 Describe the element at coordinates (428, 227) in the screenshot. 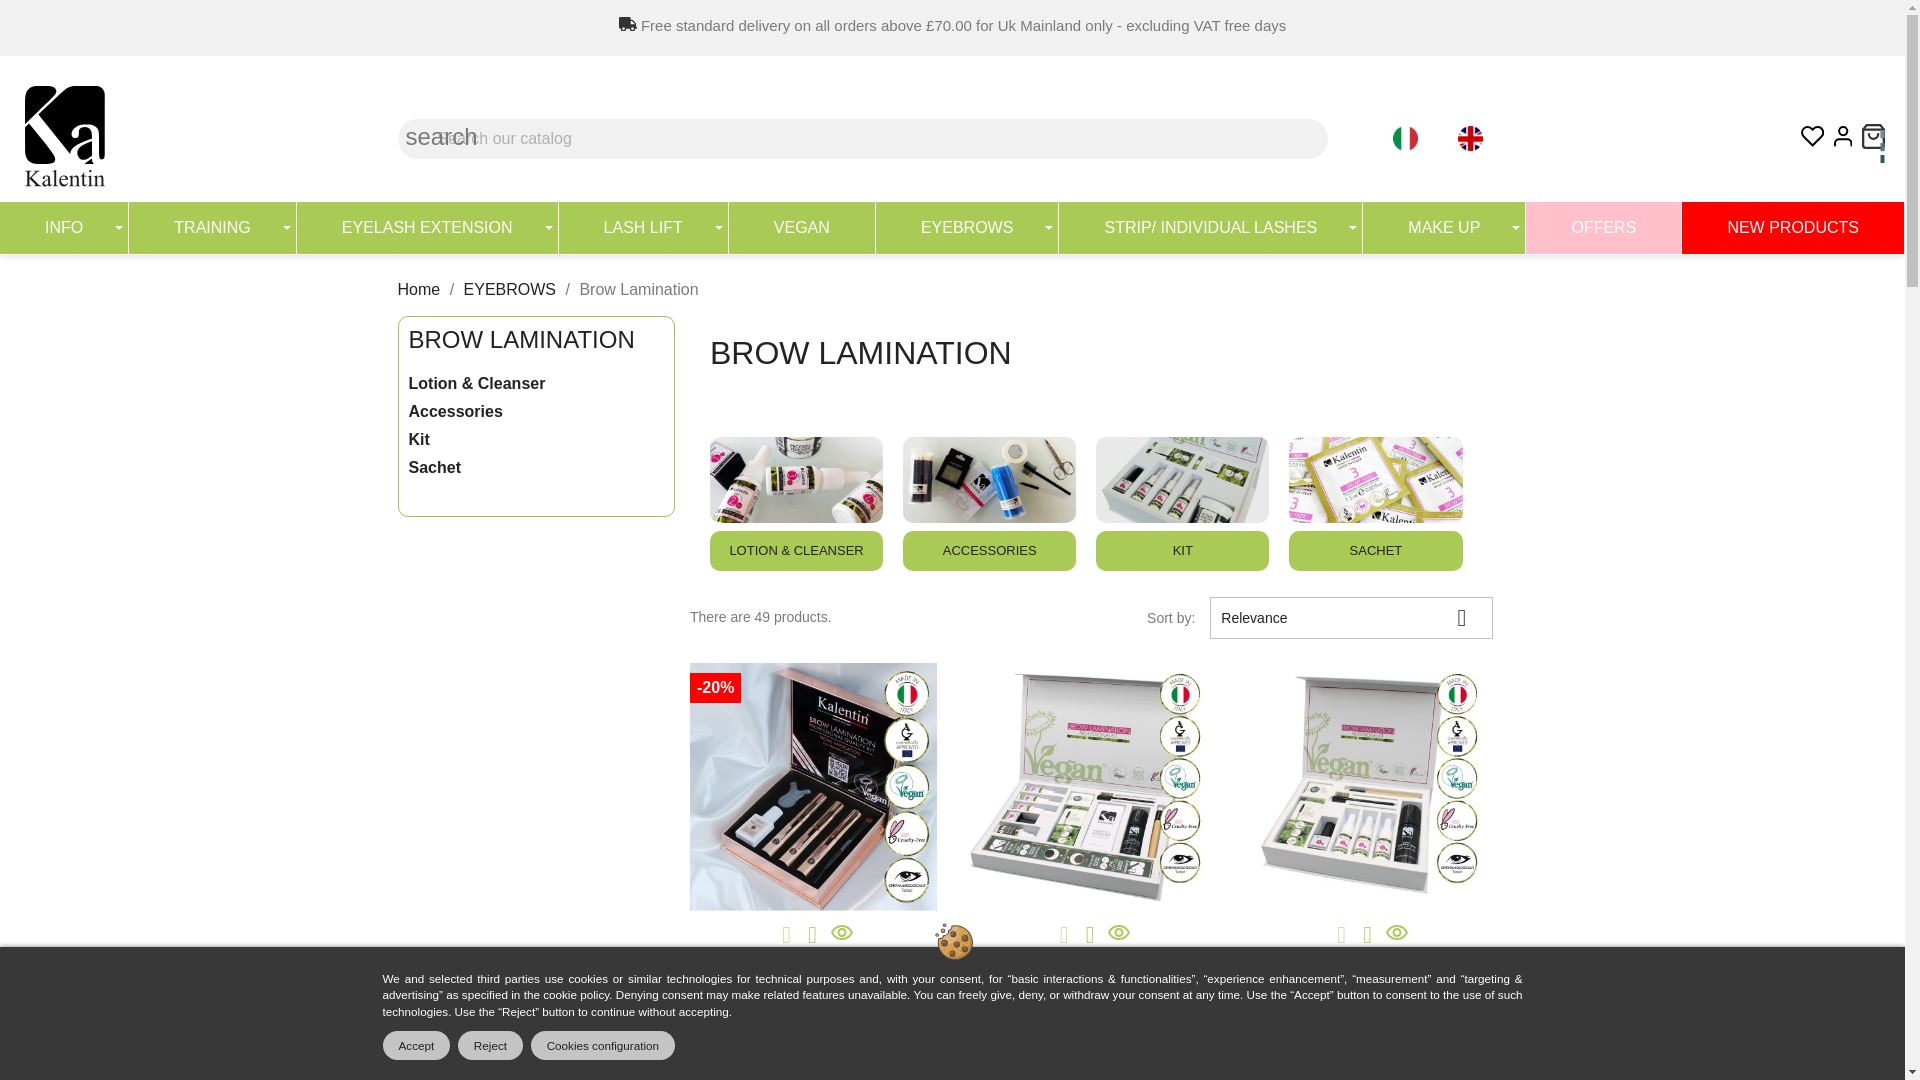

I see `EYELASH EXTENSION` at that location.